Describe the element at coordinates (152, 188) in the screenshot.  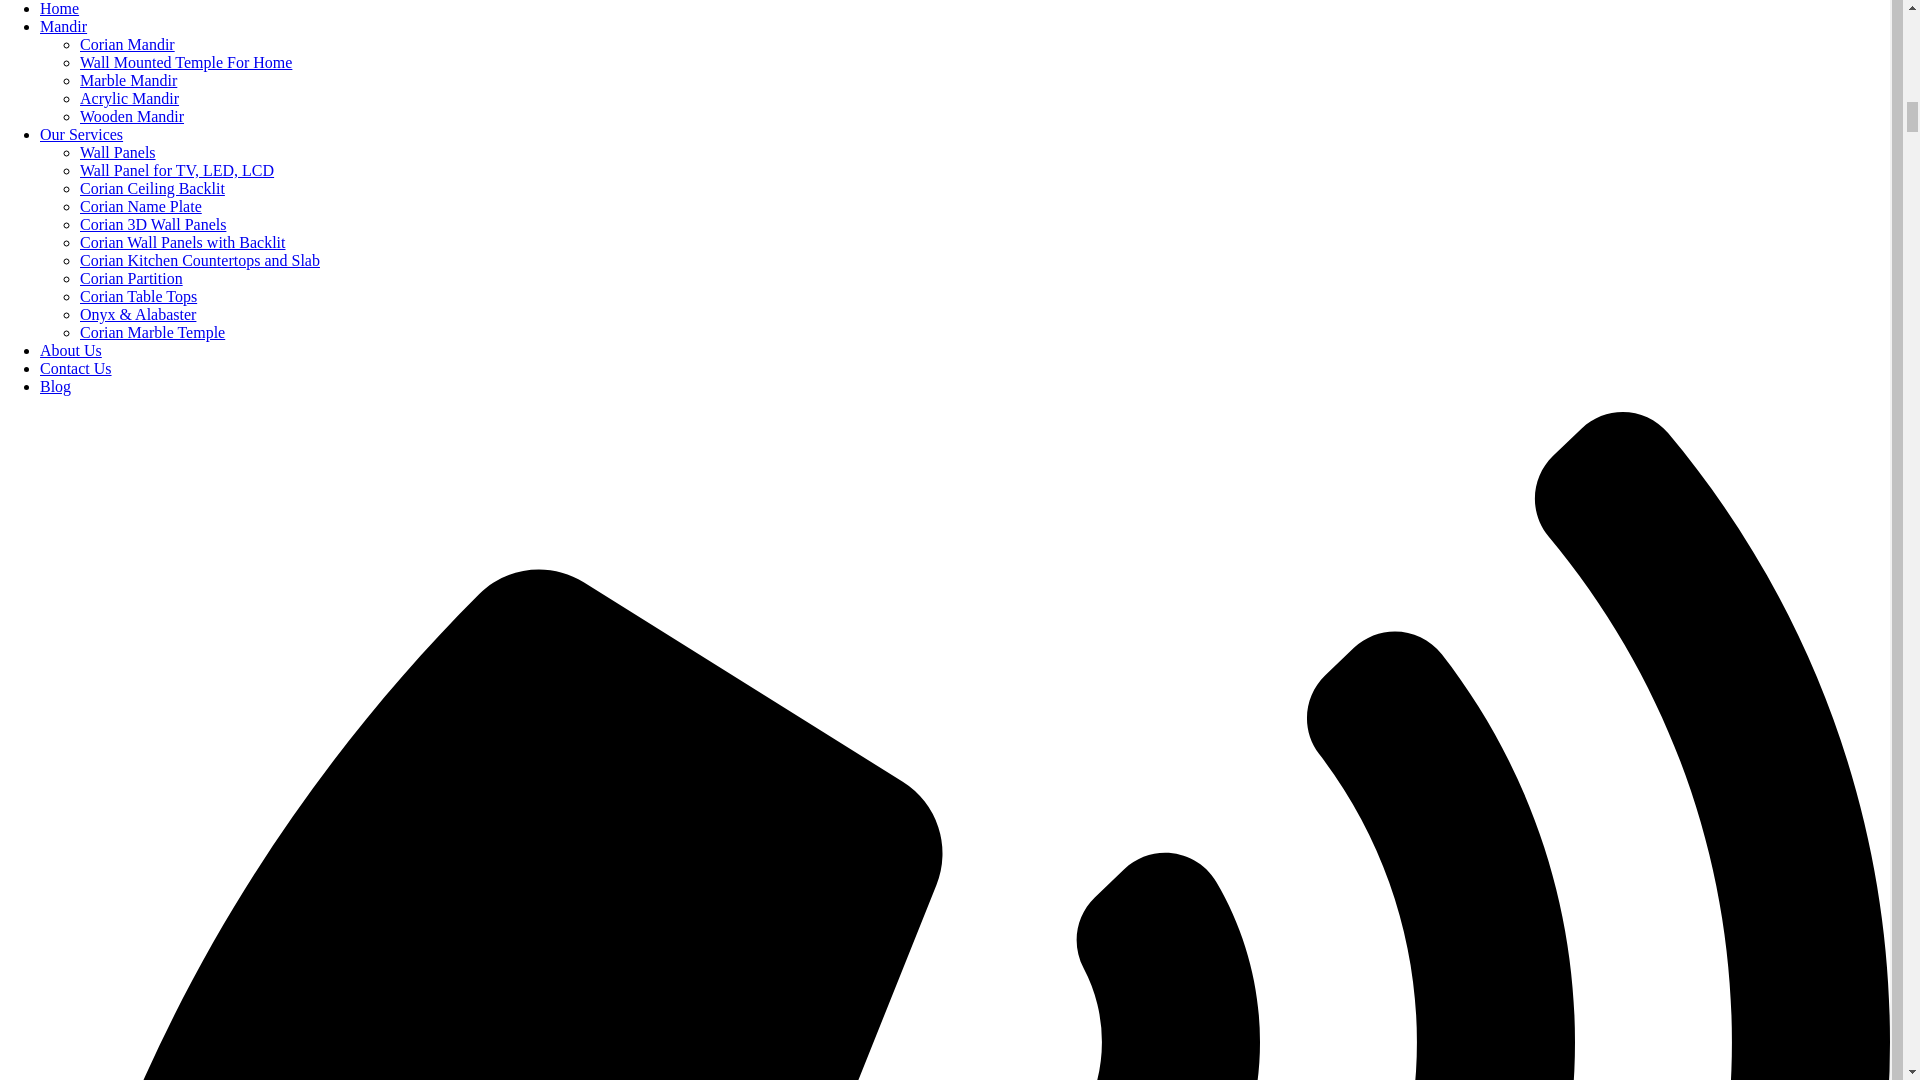
I see `Corian Ceiling Backlit` at that location.